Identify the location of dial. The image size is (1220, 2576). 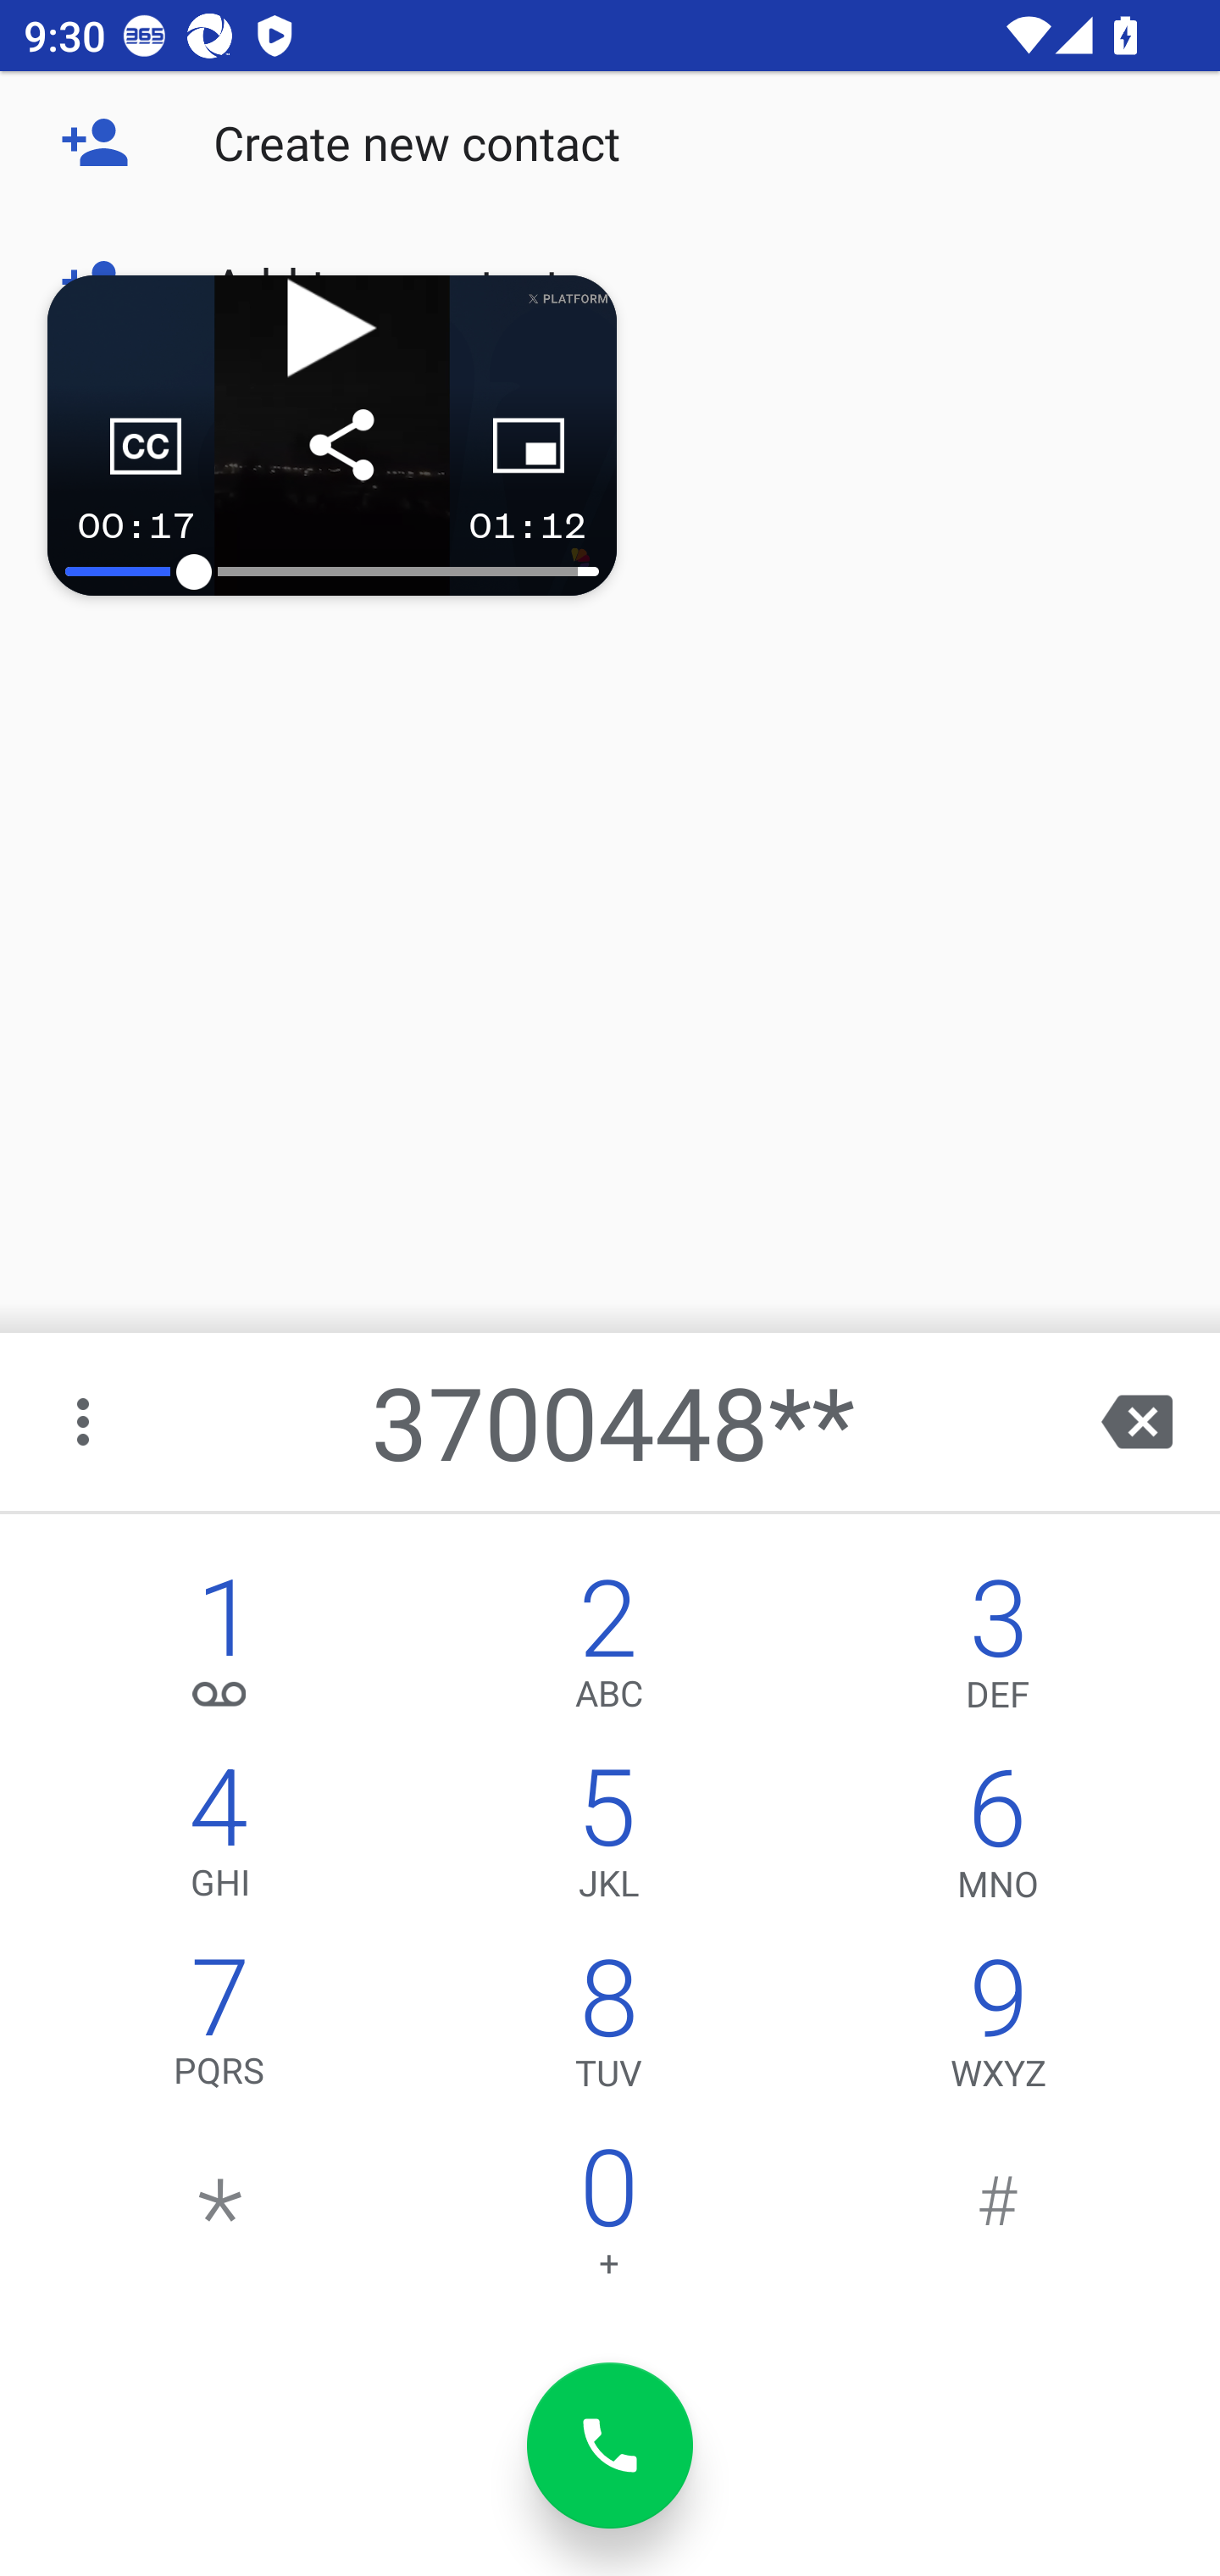
(610, 2446).